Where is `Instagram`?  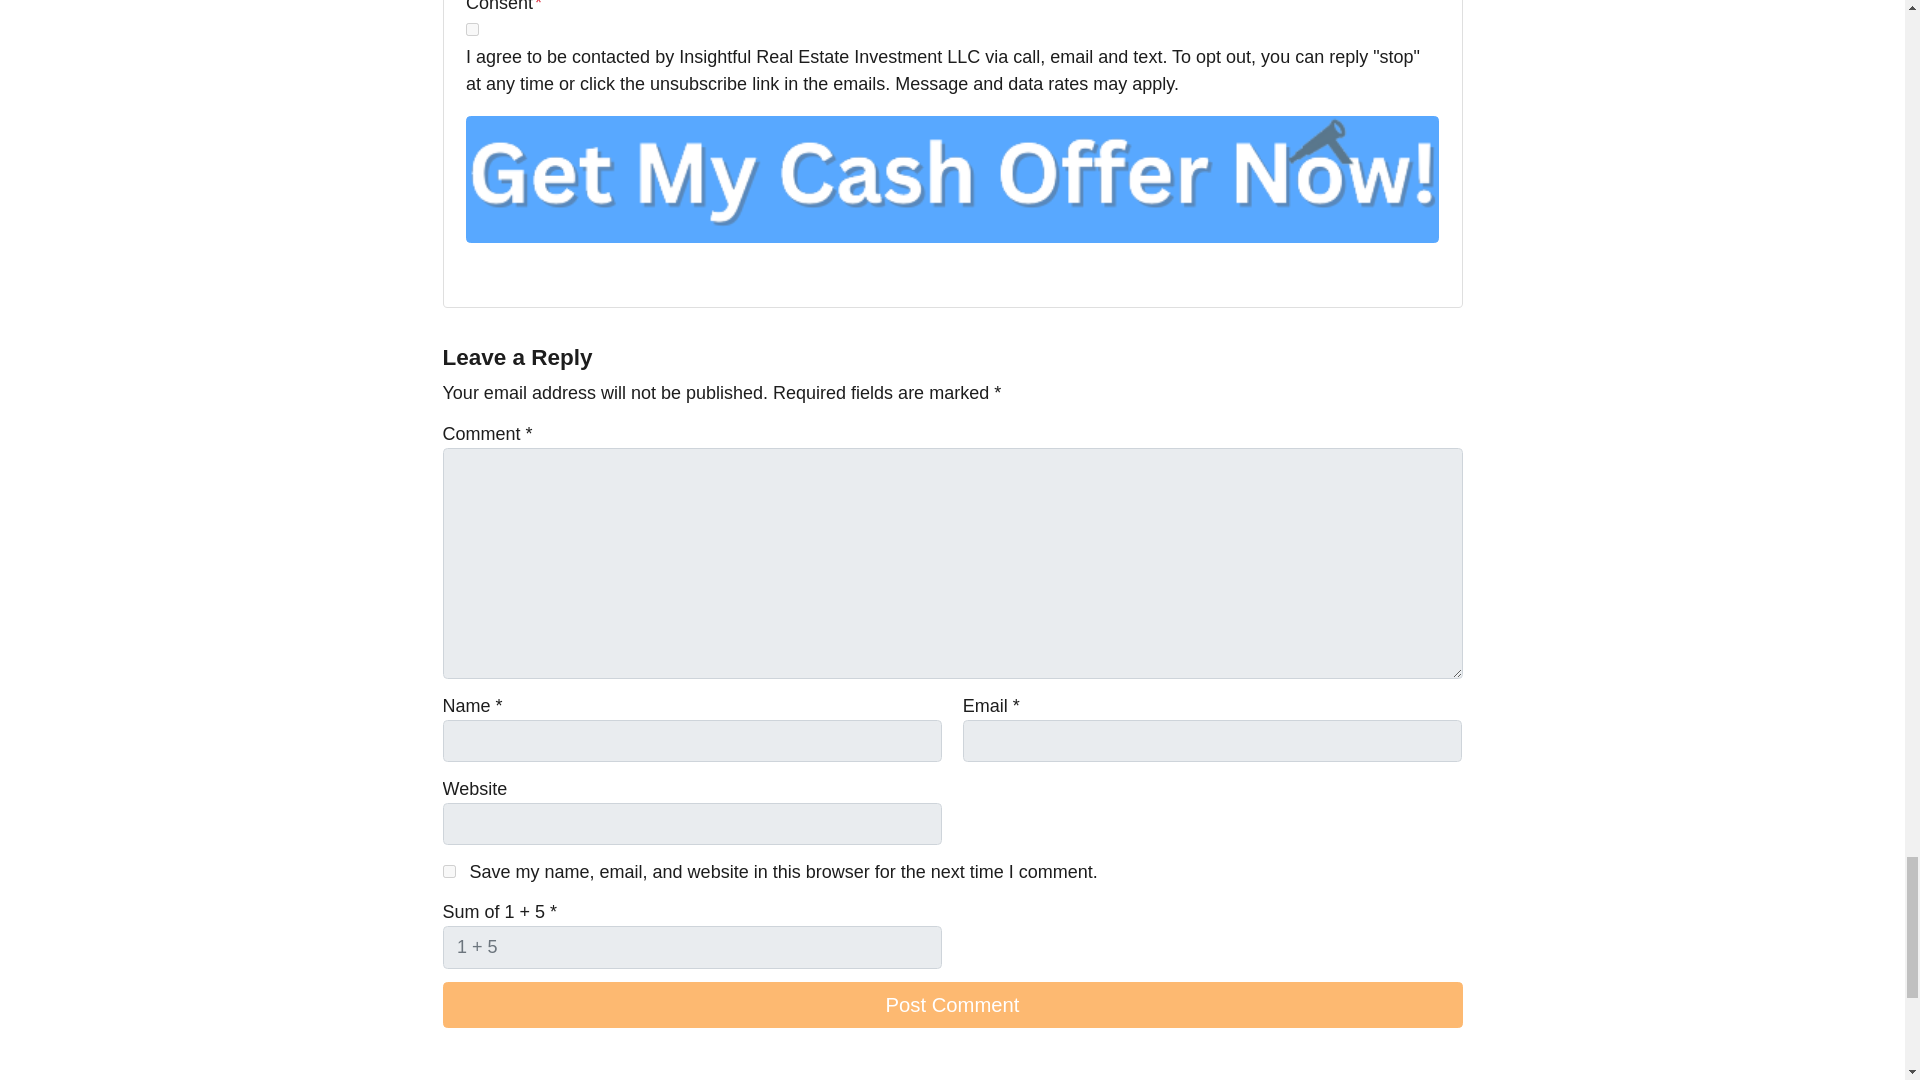 Instagram is located at coordinates (590, 273).